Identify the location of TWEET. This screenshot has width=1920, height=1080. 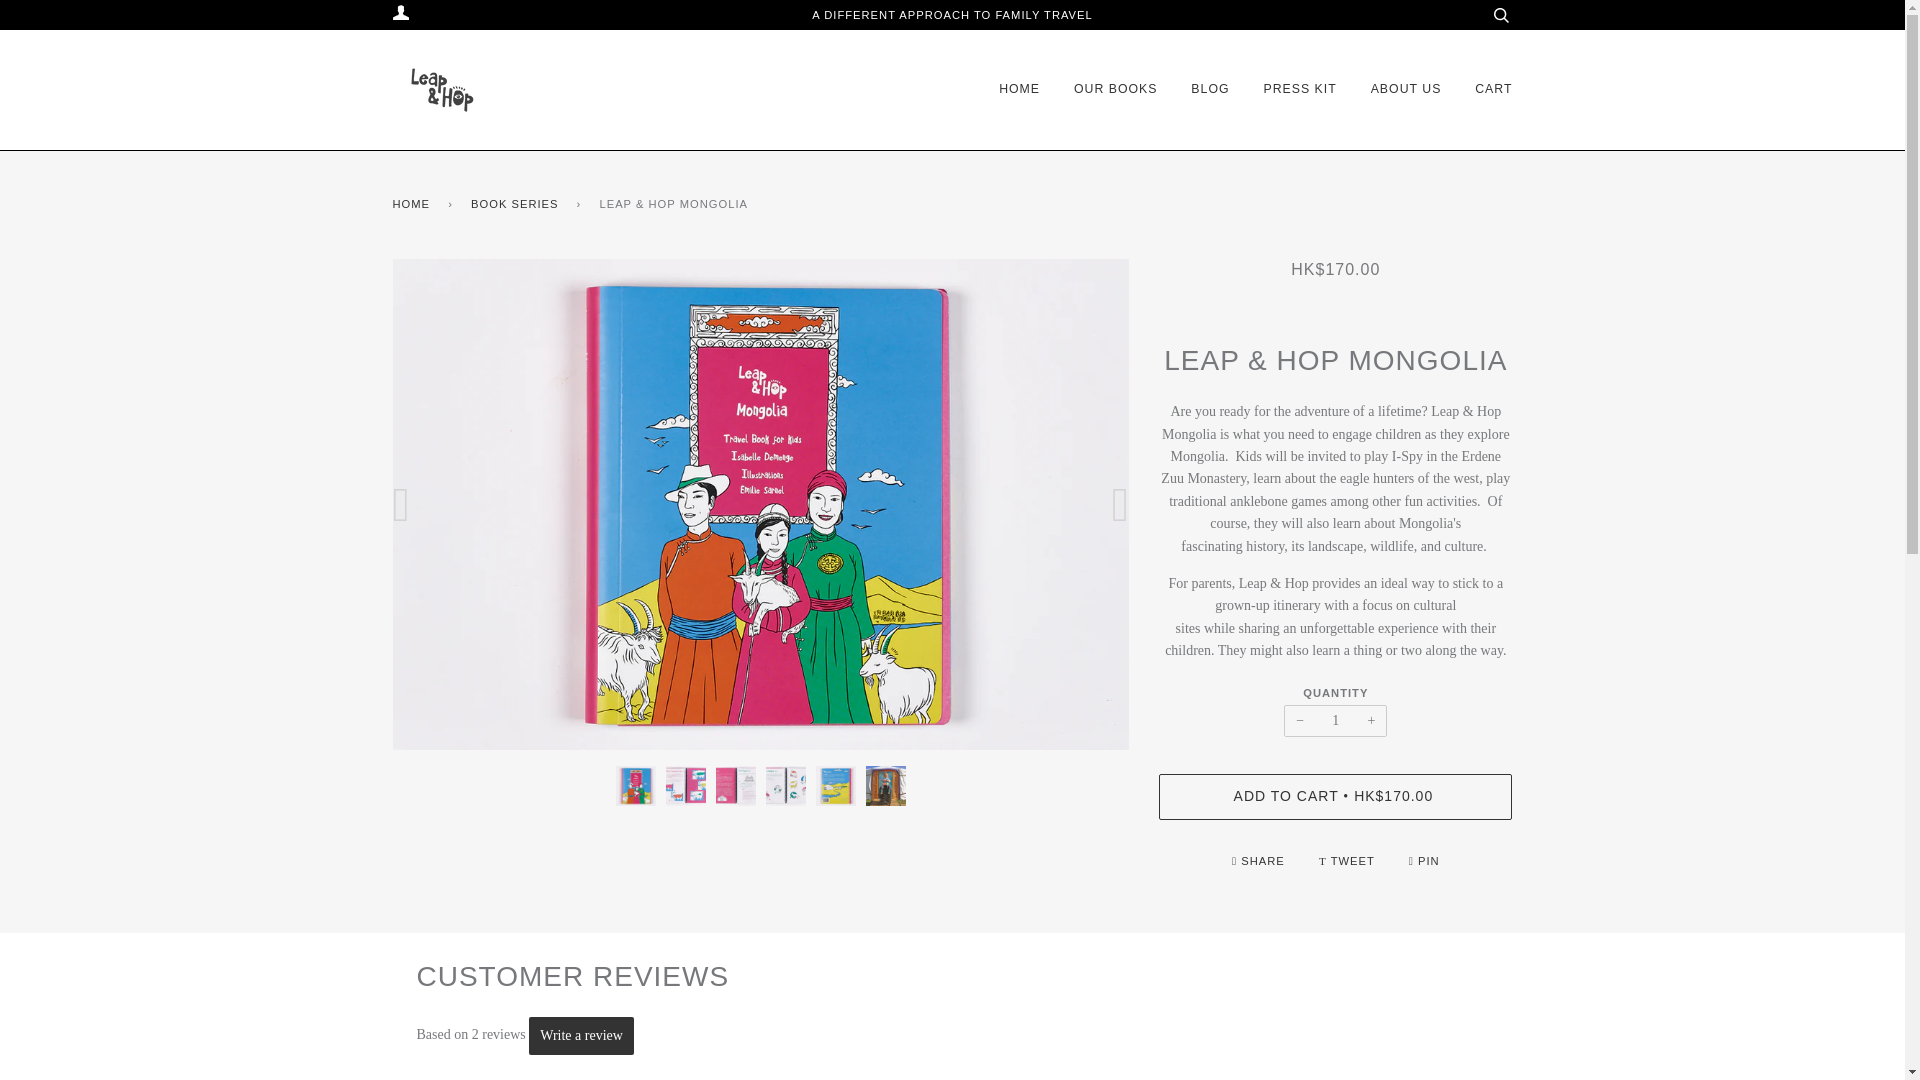
(1348, 861).